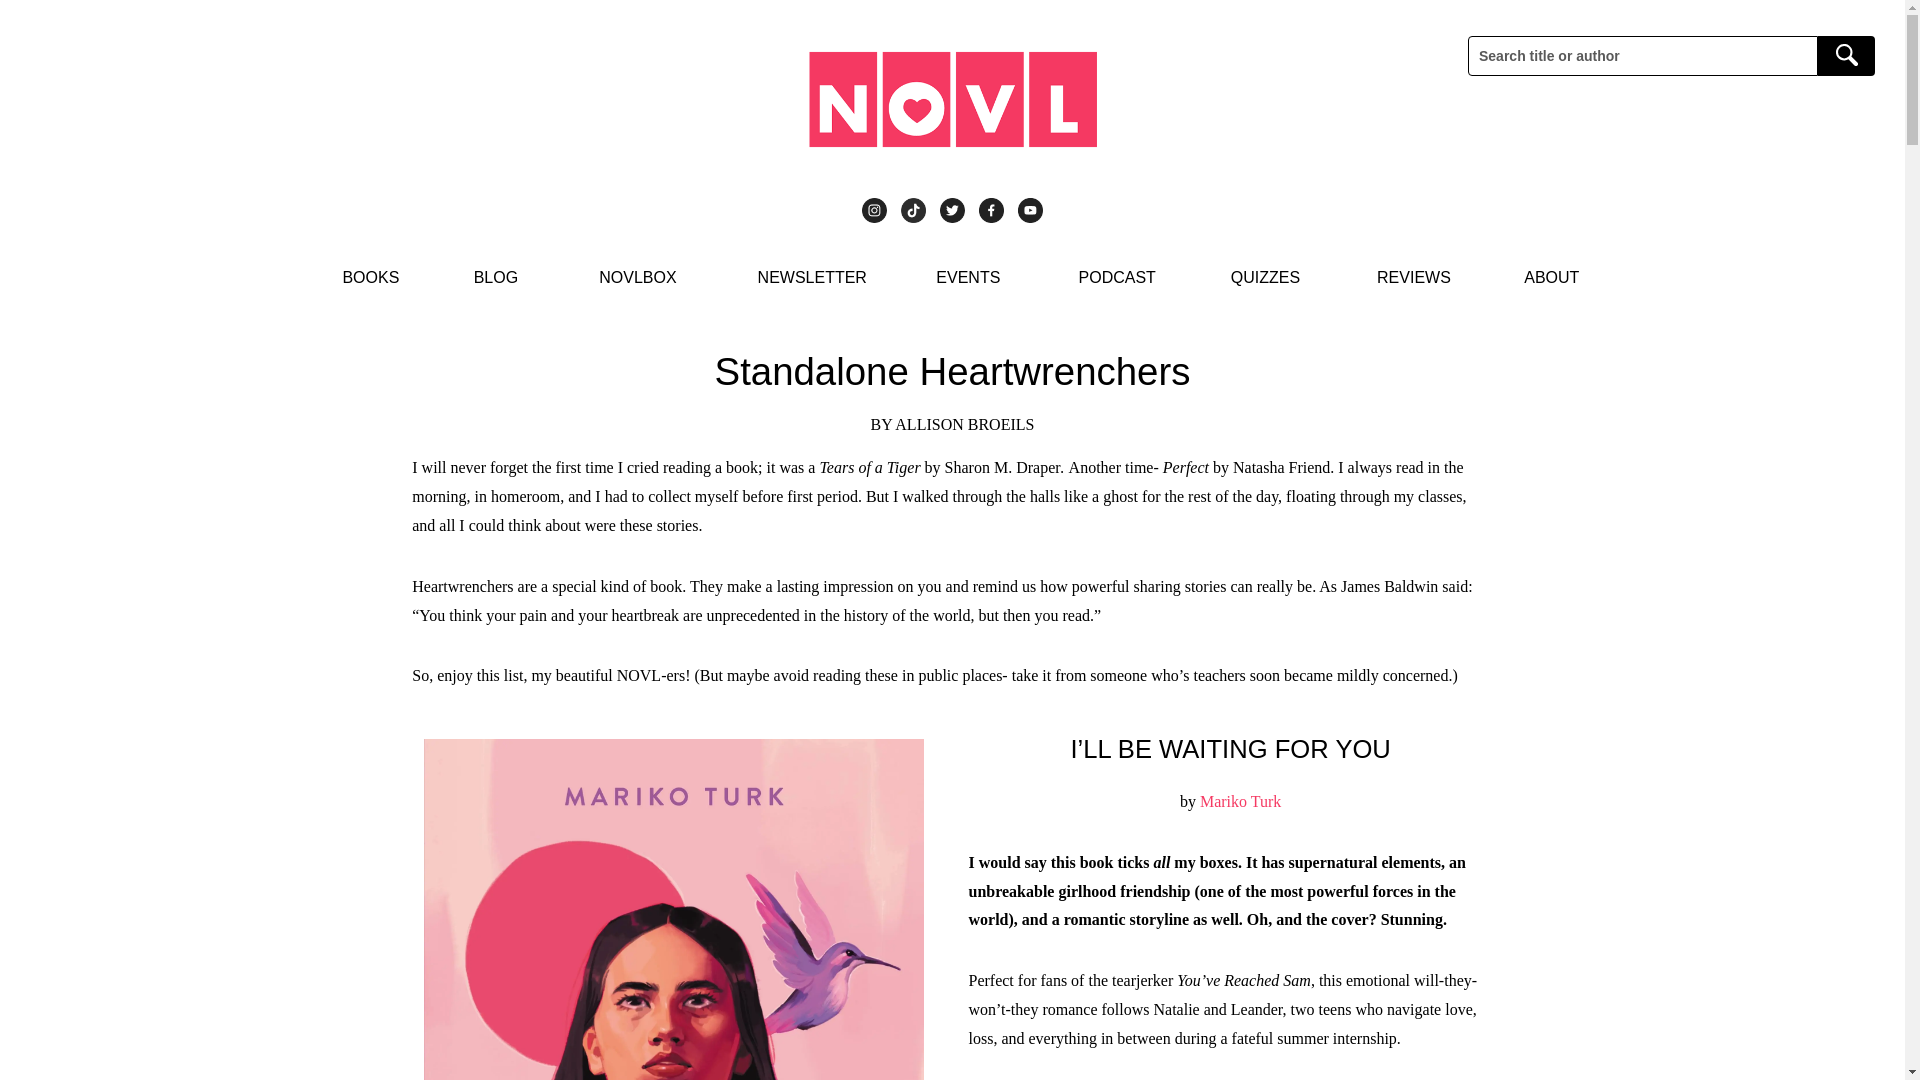 This screenshot has width=1920, height=1080. Describe the element at coordinates (1240, 801) in the screenshot. I see `Mariko Turk` at that location.